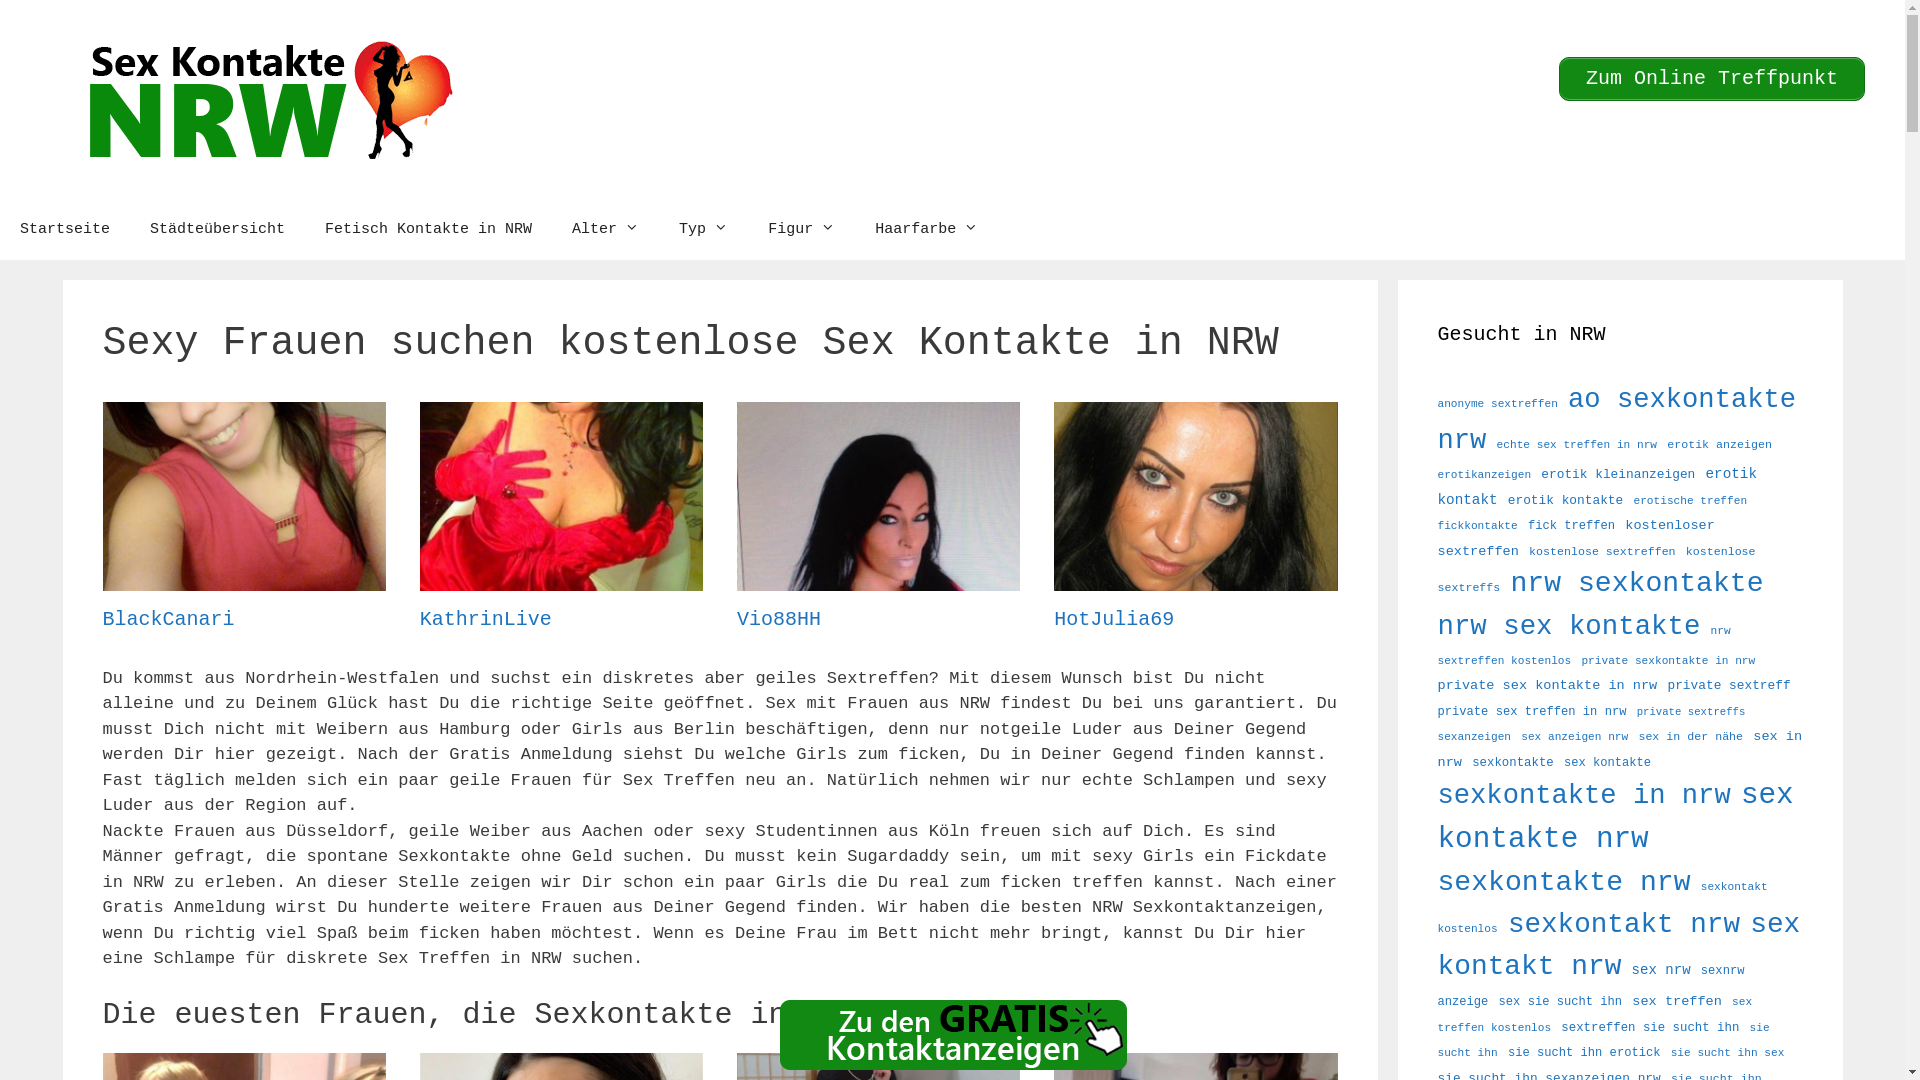  I want to click on Haarfarbe, so click(926, 230).